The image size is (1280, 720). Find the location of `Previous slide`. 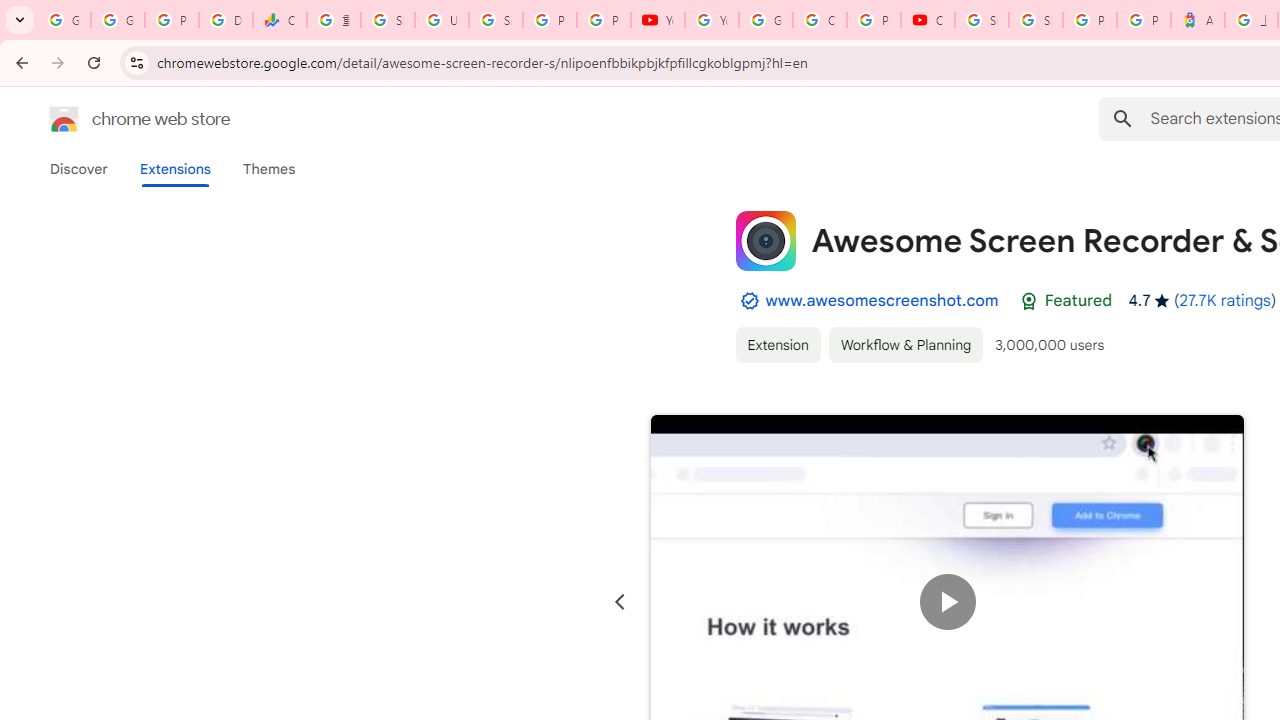

Previous slide is located at coordinates (620, 602).